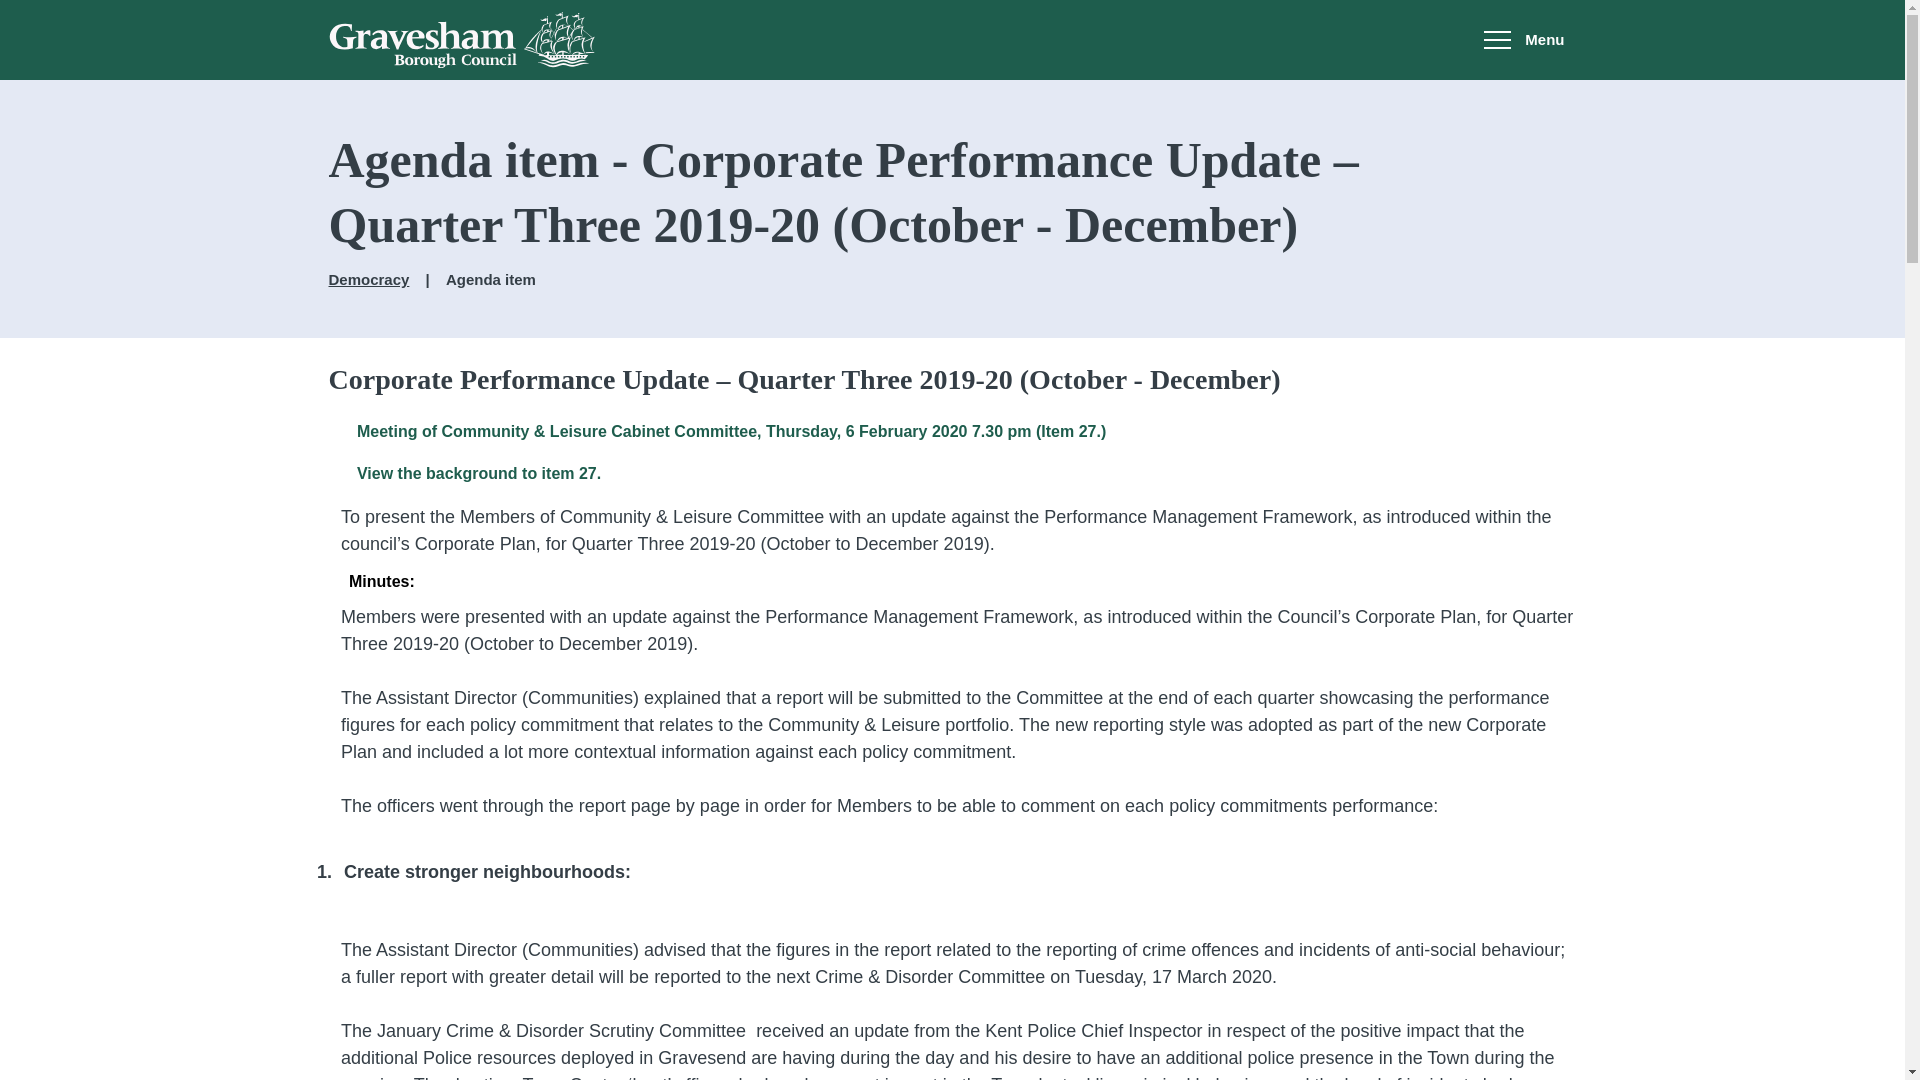 This screenshot has height=1080, width=1920. I want to click on Link to issue details for item 27., so click(478, 473).